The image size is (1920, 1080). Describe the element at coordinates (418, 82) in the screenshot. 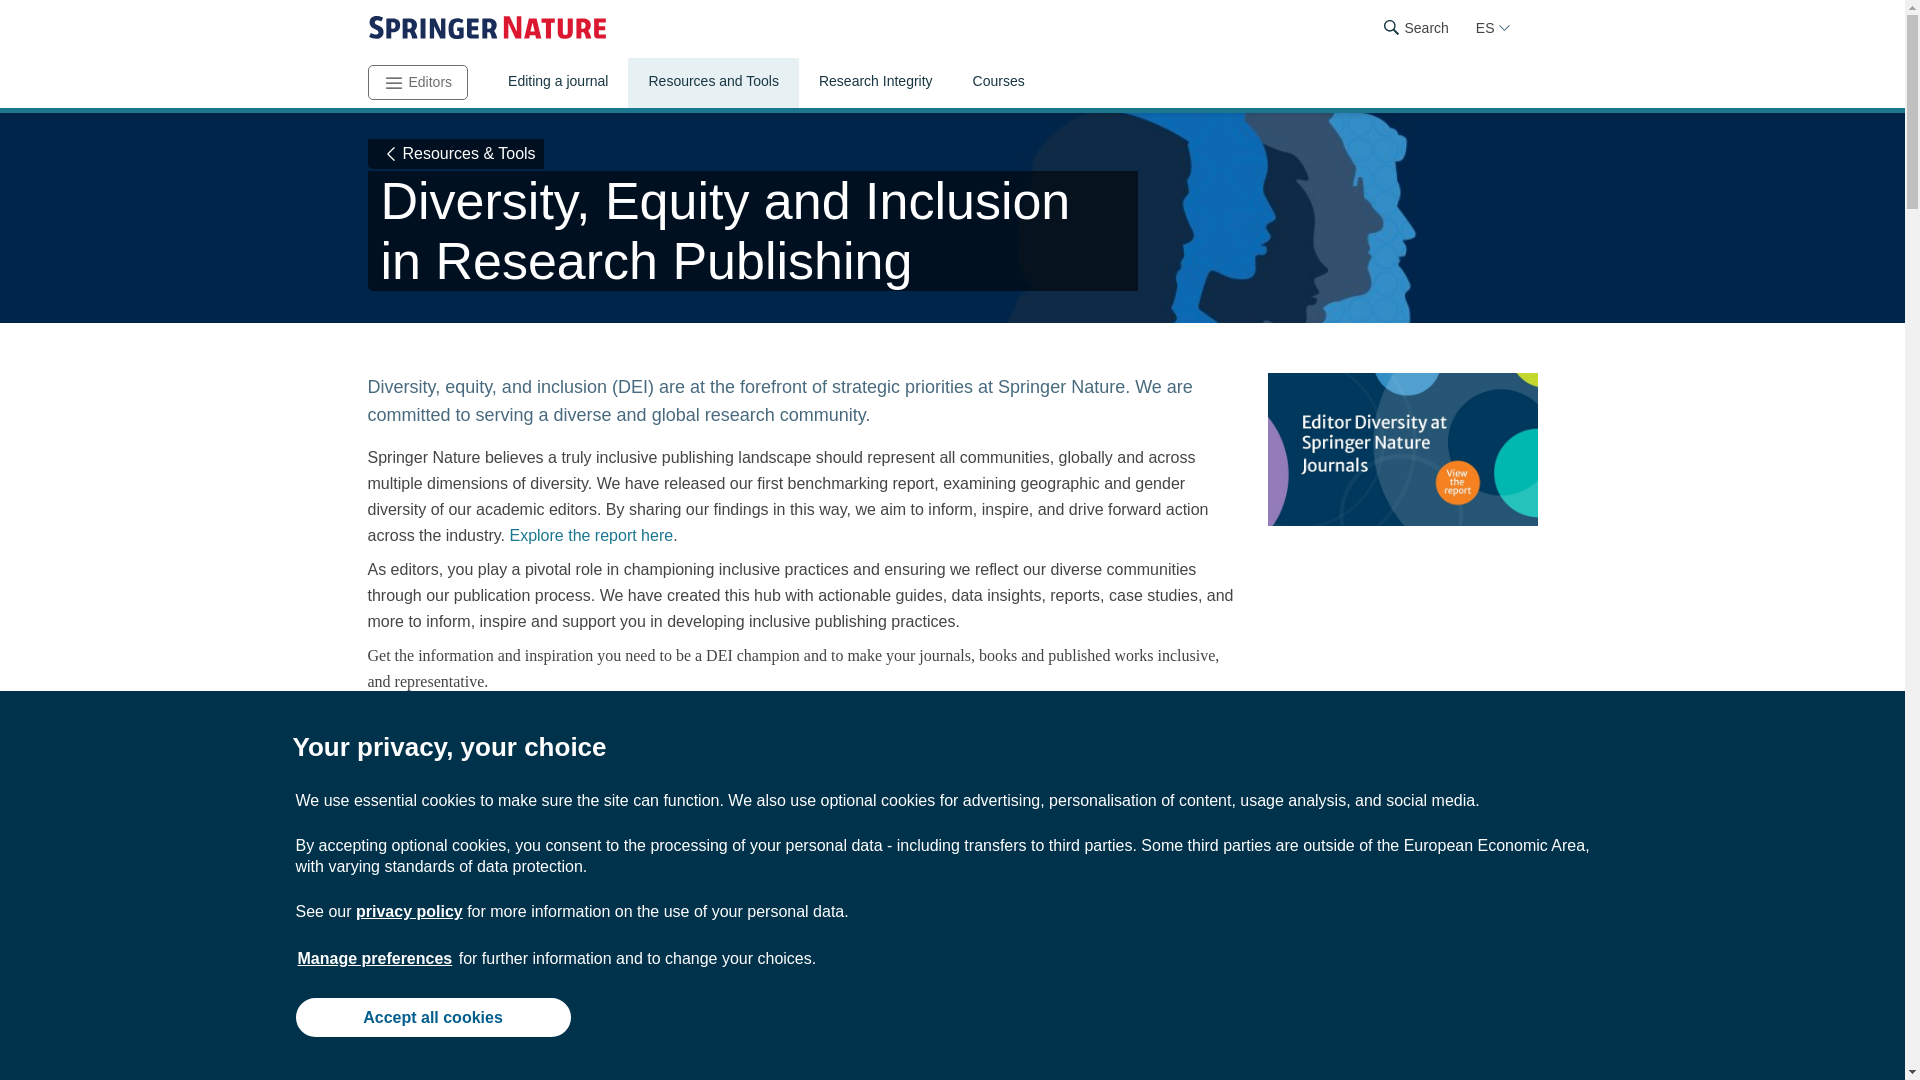

I see `Editors` at that location.